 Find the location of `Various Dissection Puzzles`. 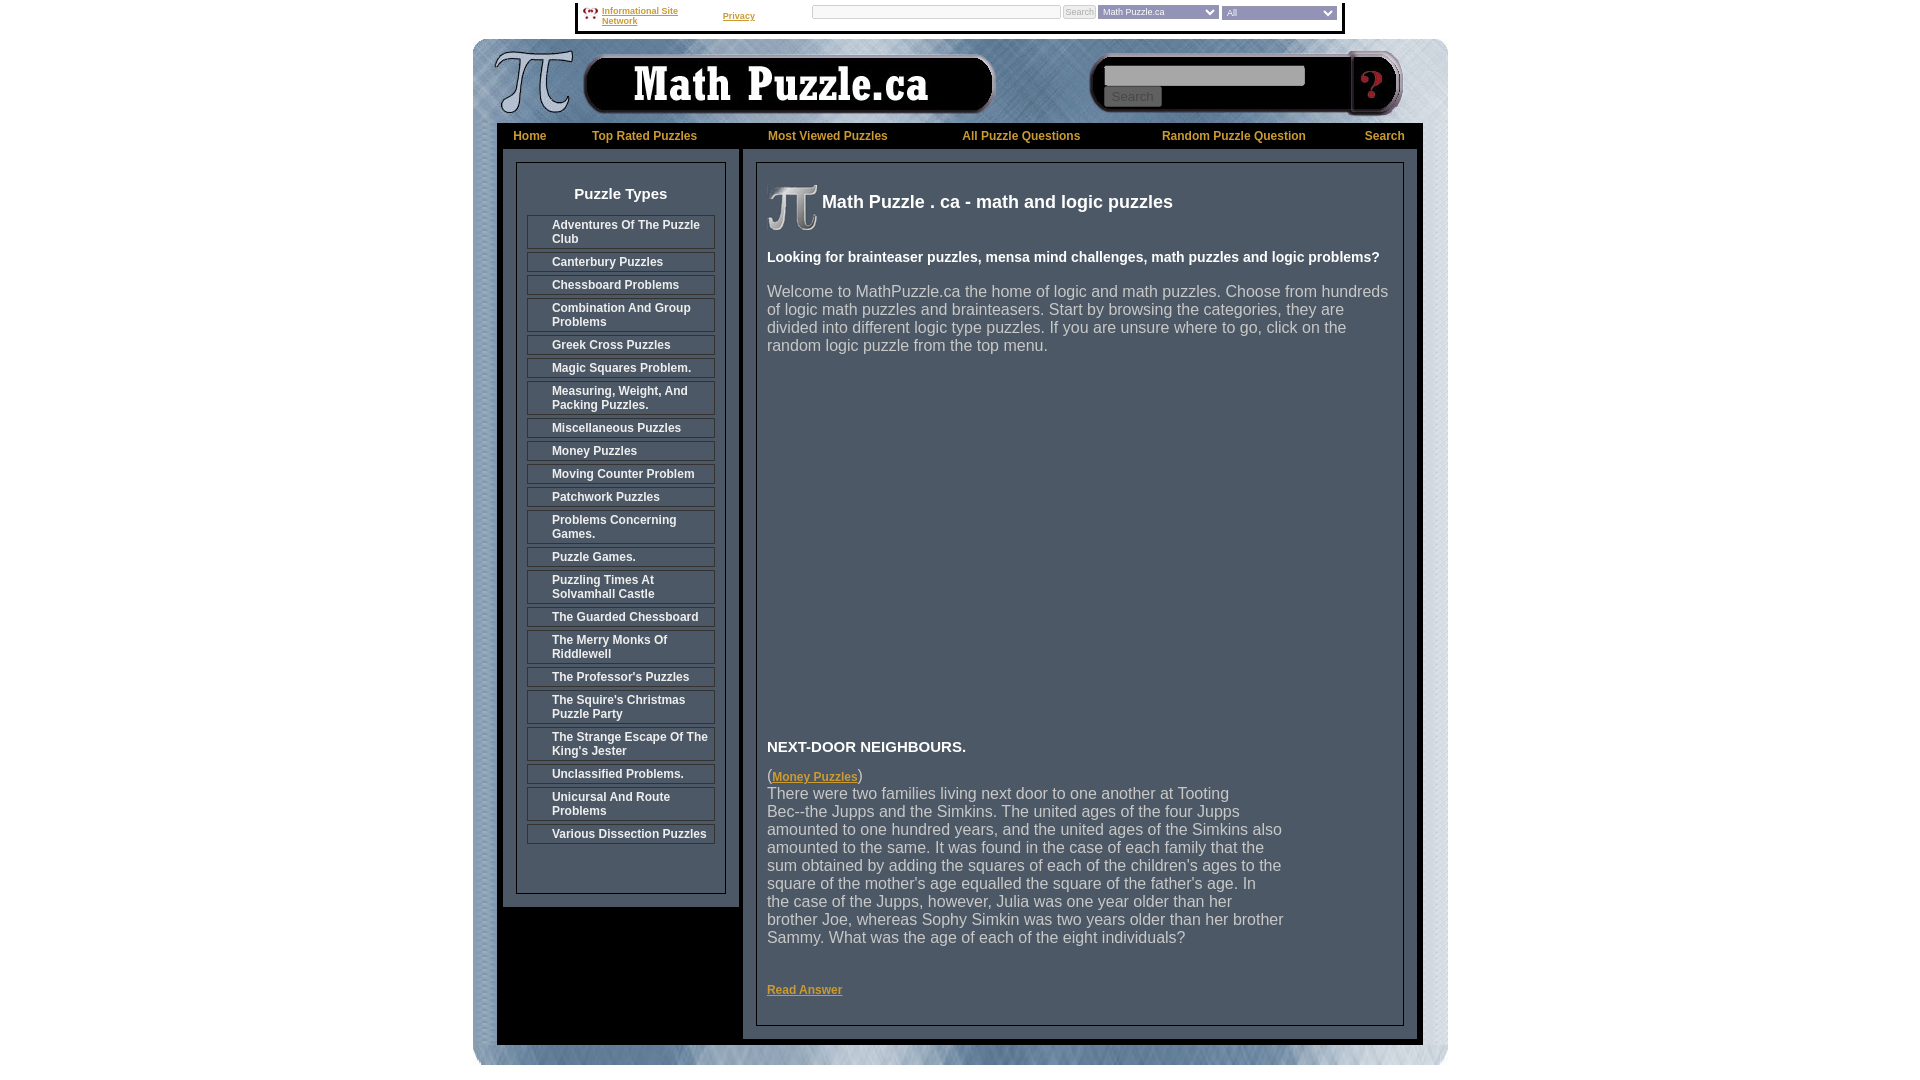

Various Dissection Puzzles is located at coordinates (620, 834).